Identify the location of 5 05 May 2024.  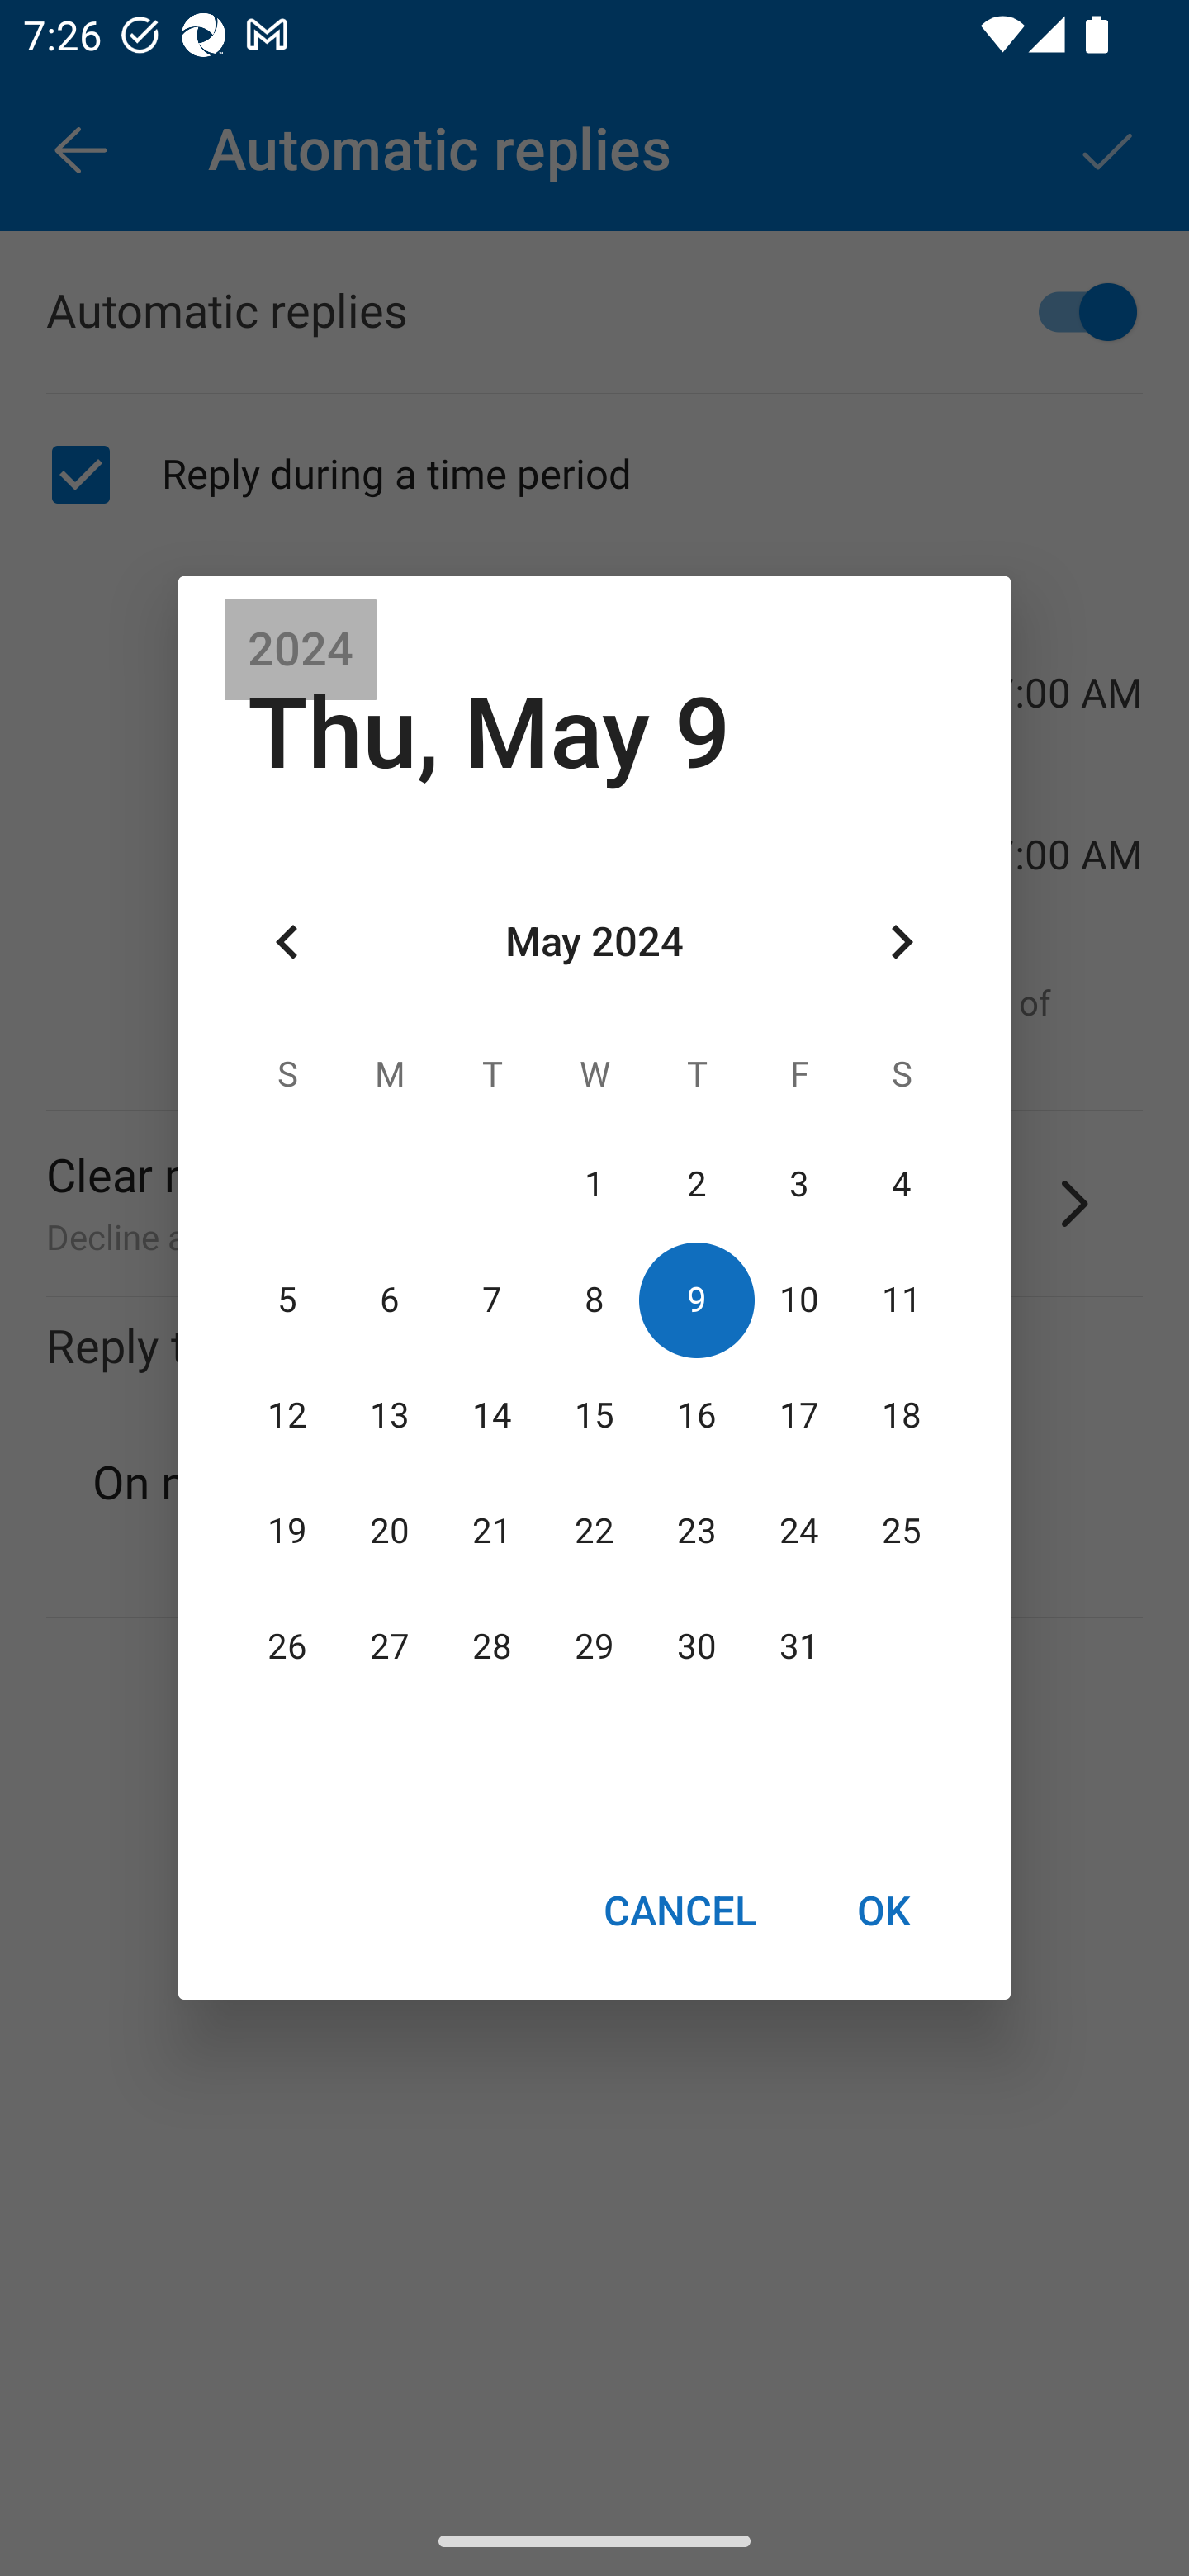
(287, 1300).